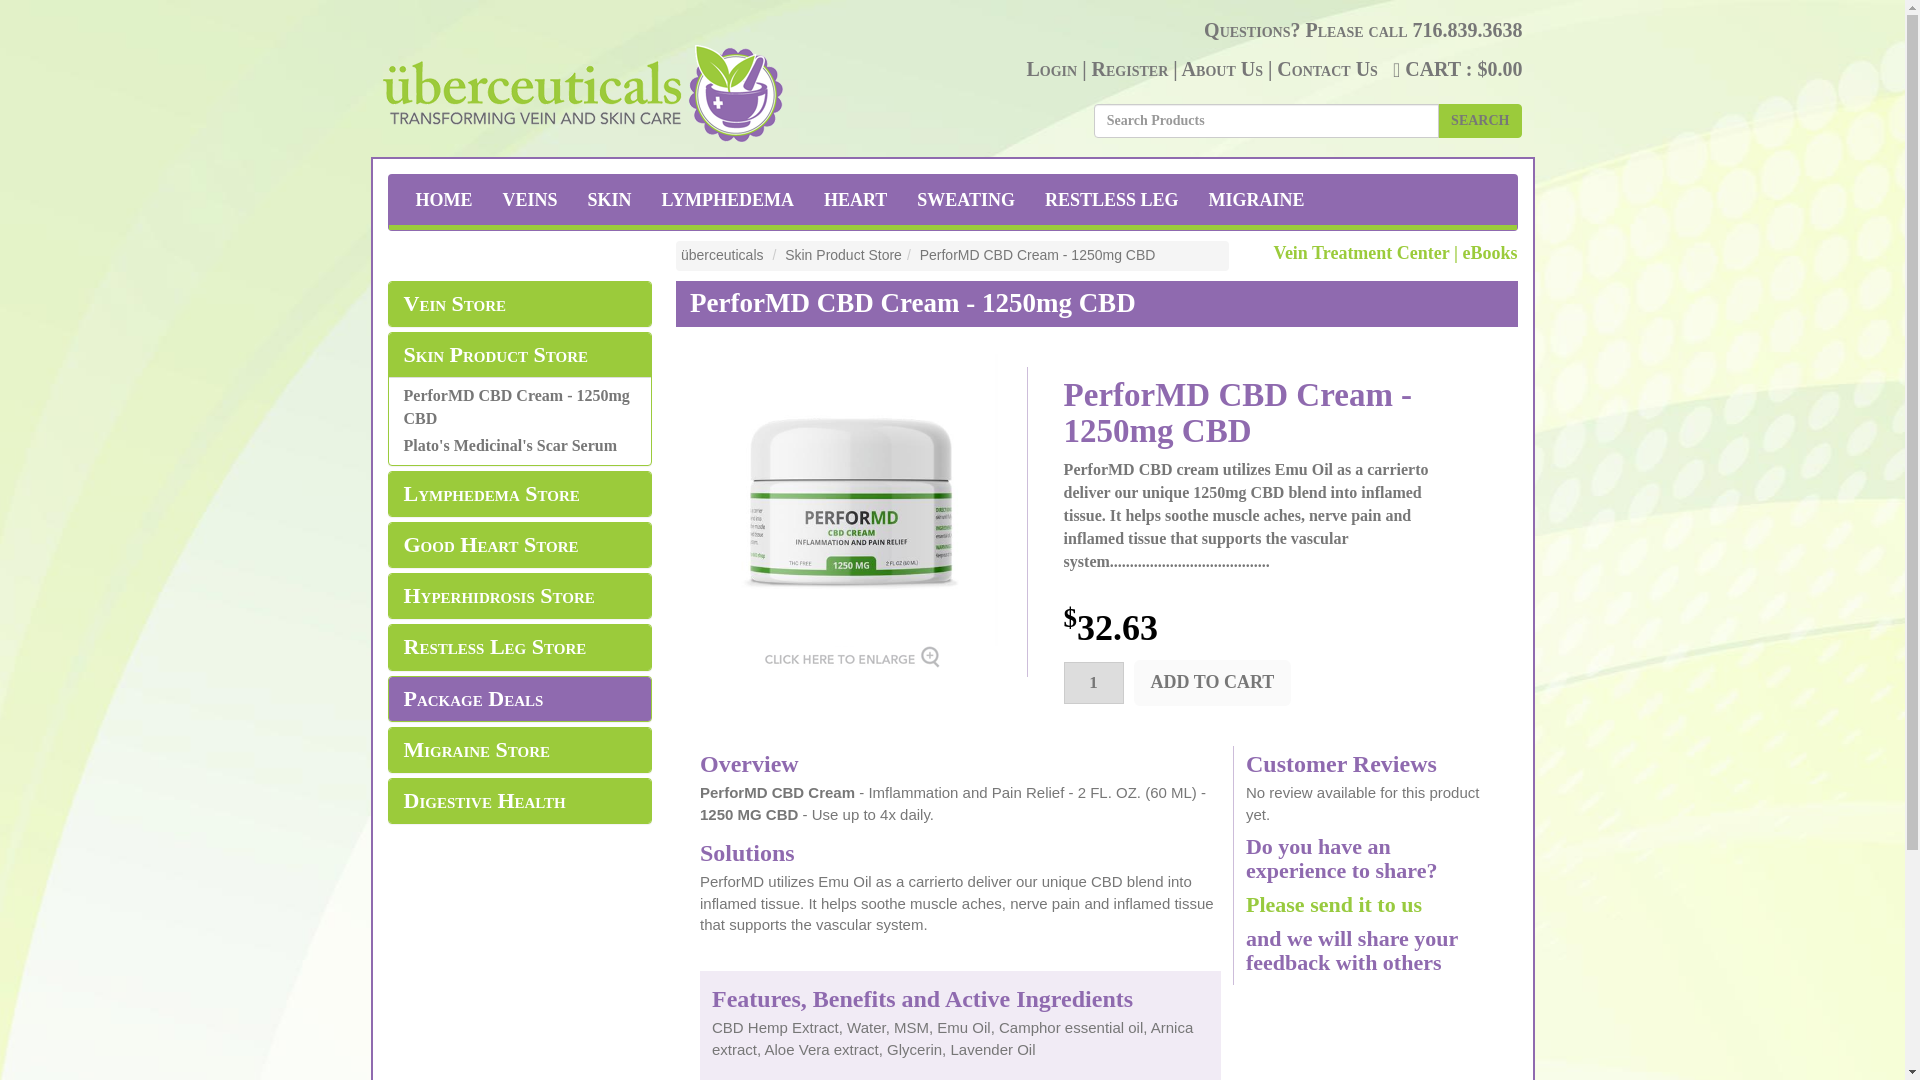  What do you see at coordinates (728, 199) in the screenshot?
I see `LYMPHEDEMA` at bounding box center [728, 199].